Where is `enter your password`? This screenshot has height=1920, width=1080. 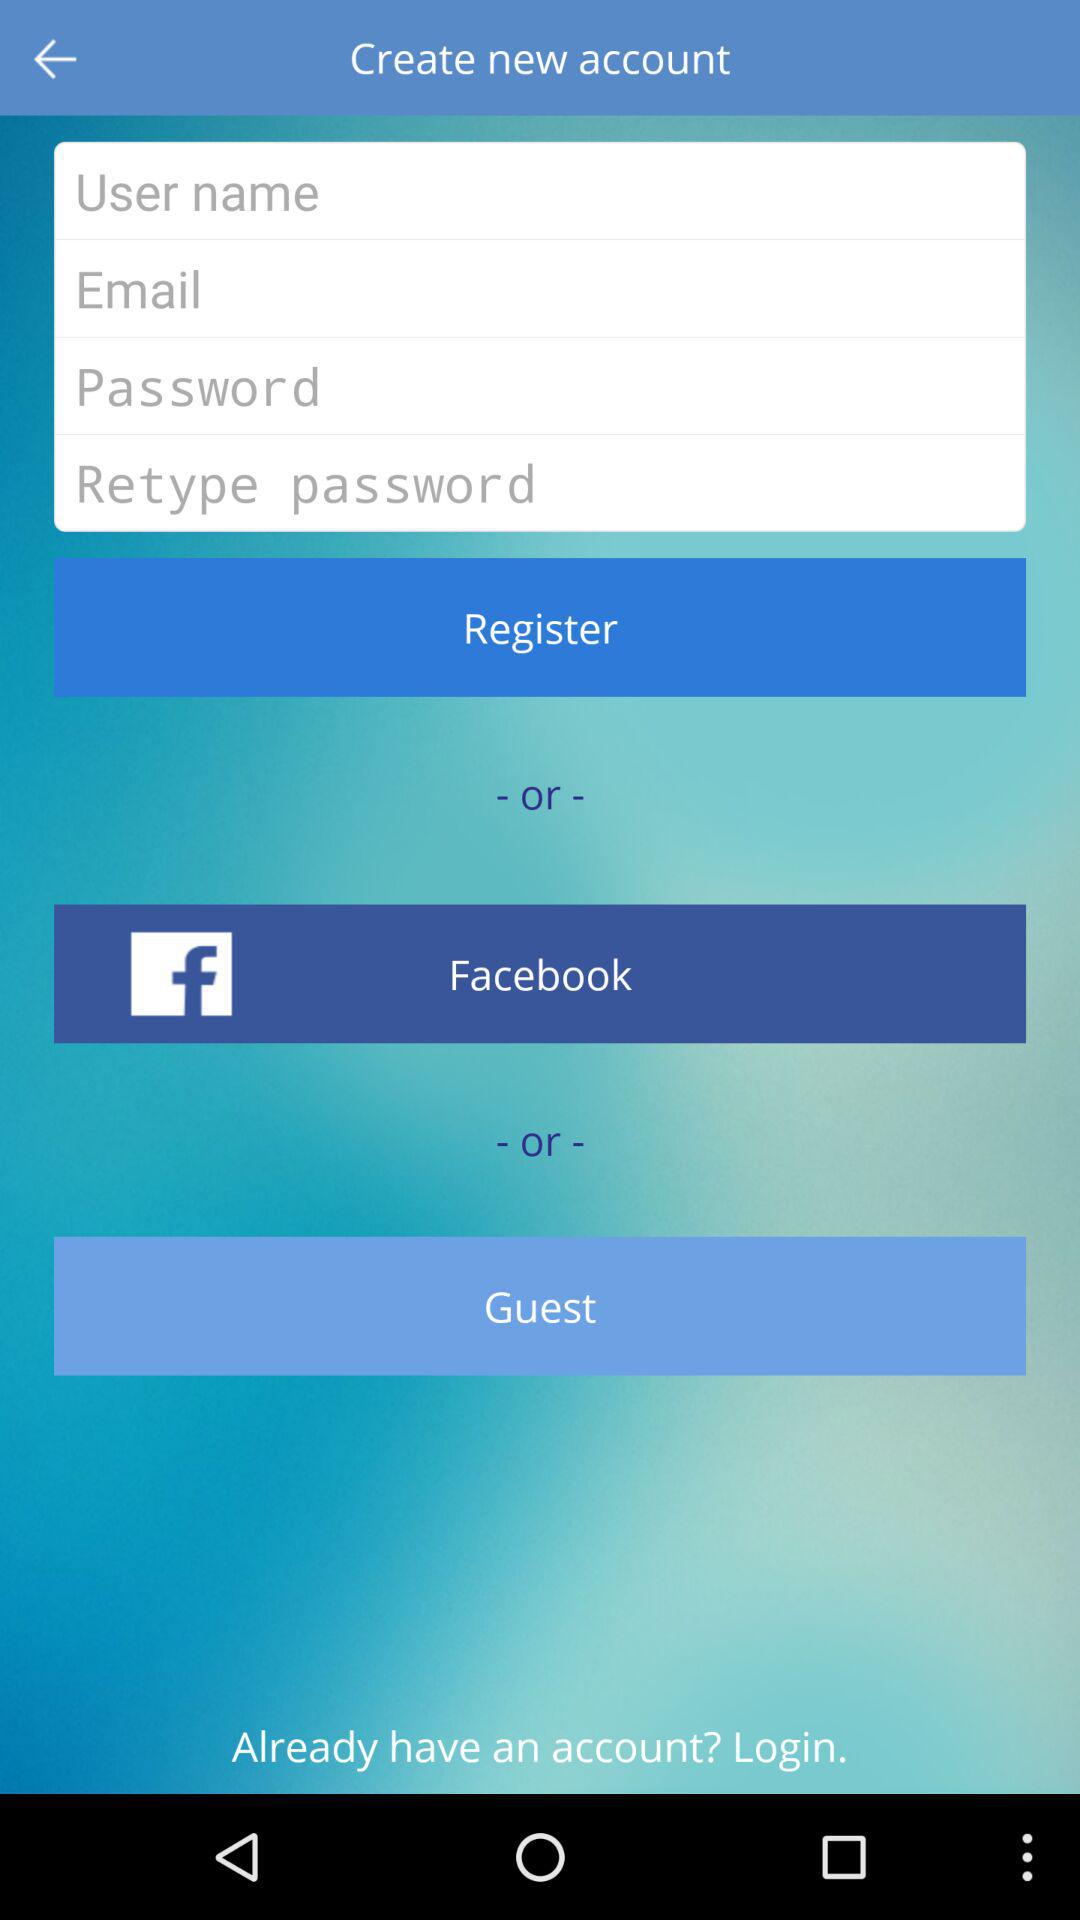 enter your password is located at coordinates (540, 385).